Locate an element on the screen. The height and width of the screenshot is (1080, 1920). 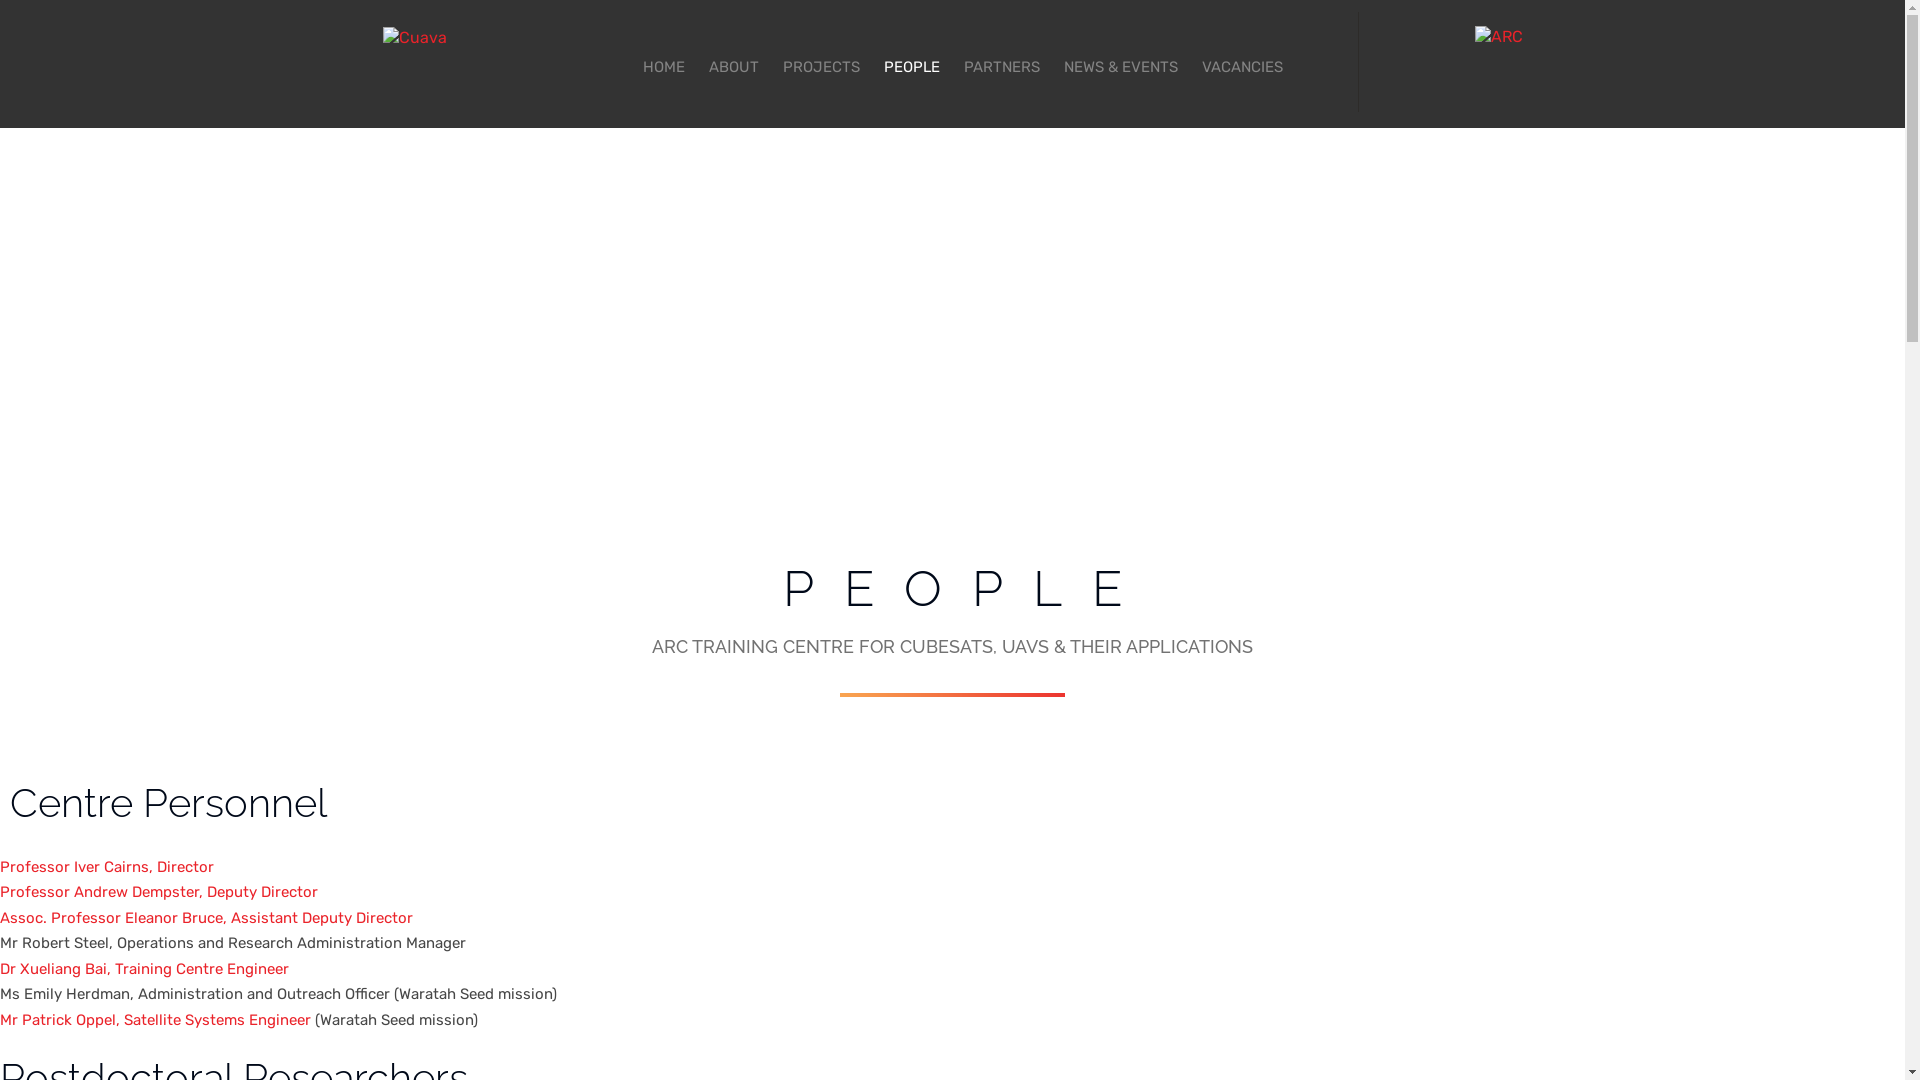
Professor Andrew Dempster, Deputy Director is located at coordinates (159, 892).